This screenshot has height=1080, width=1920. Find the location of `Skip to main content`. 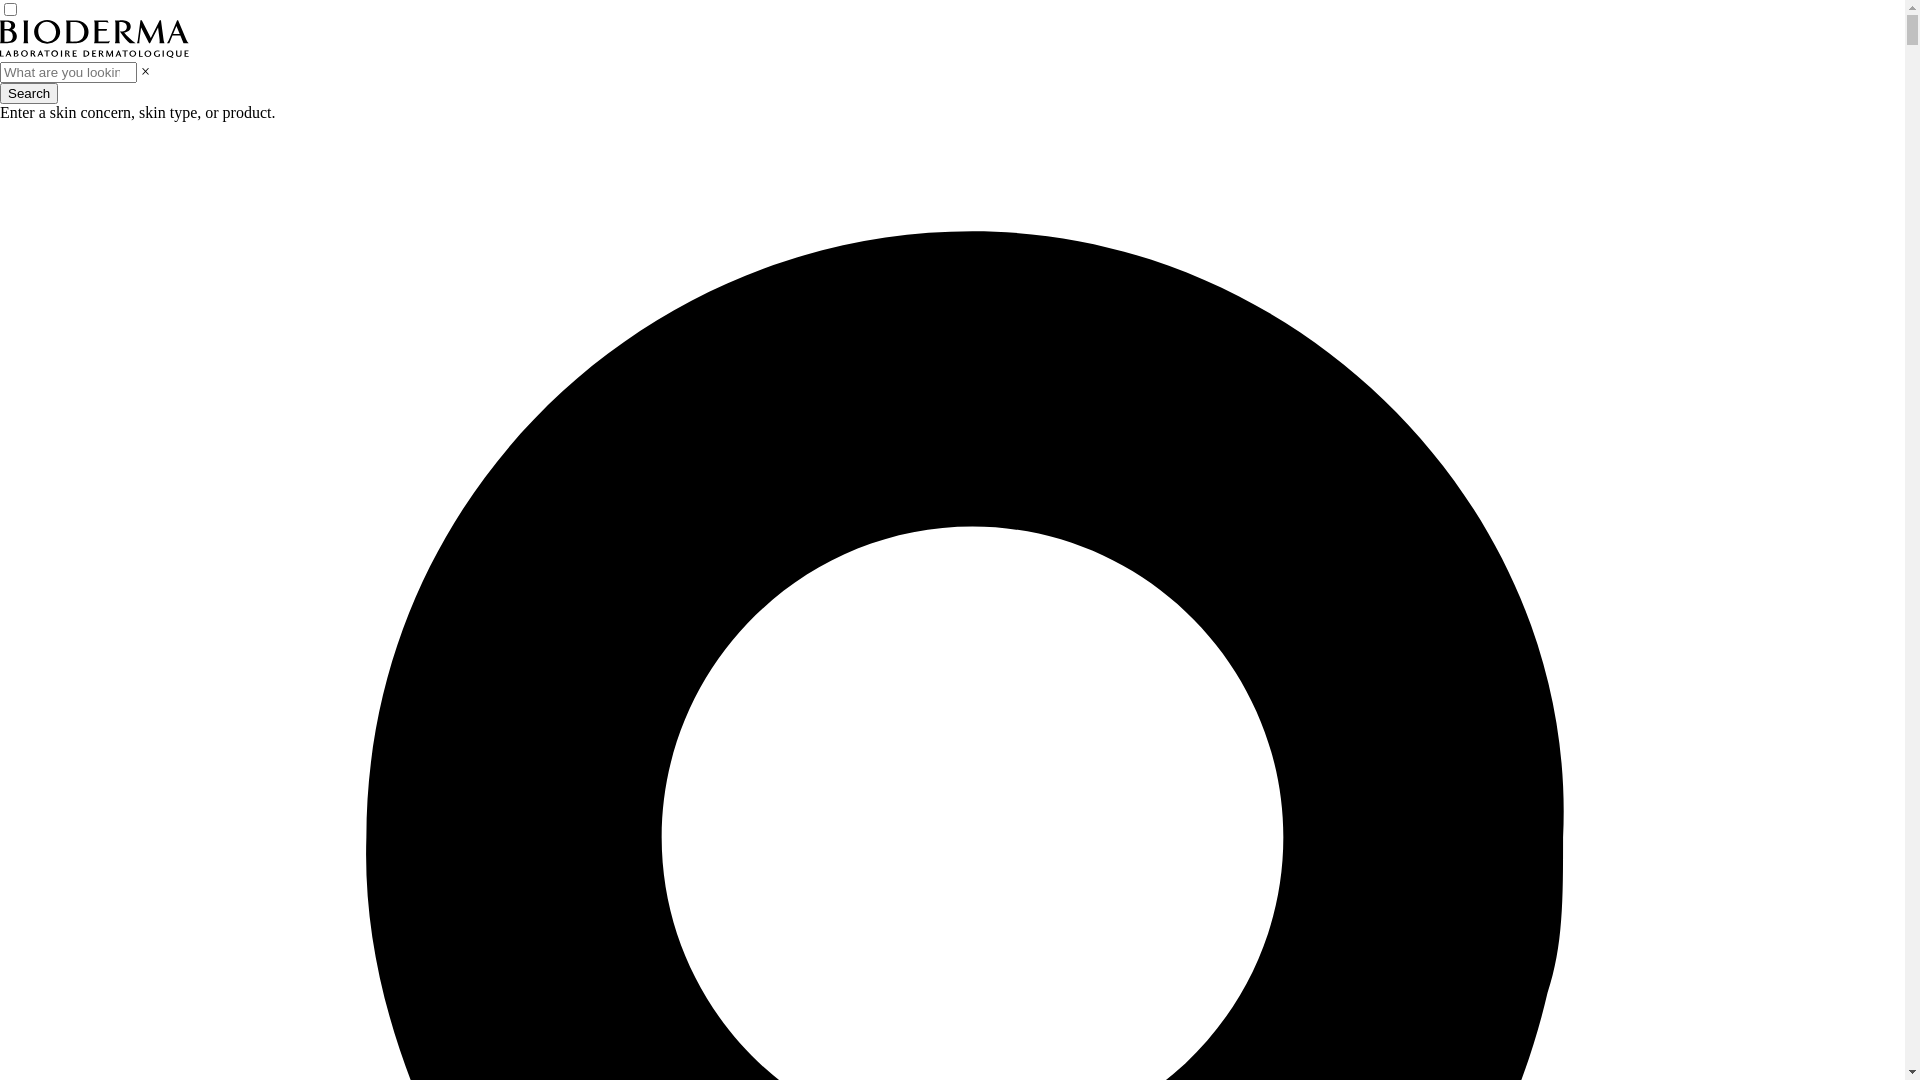

Skip to main content is located at coordinates (0, 0).